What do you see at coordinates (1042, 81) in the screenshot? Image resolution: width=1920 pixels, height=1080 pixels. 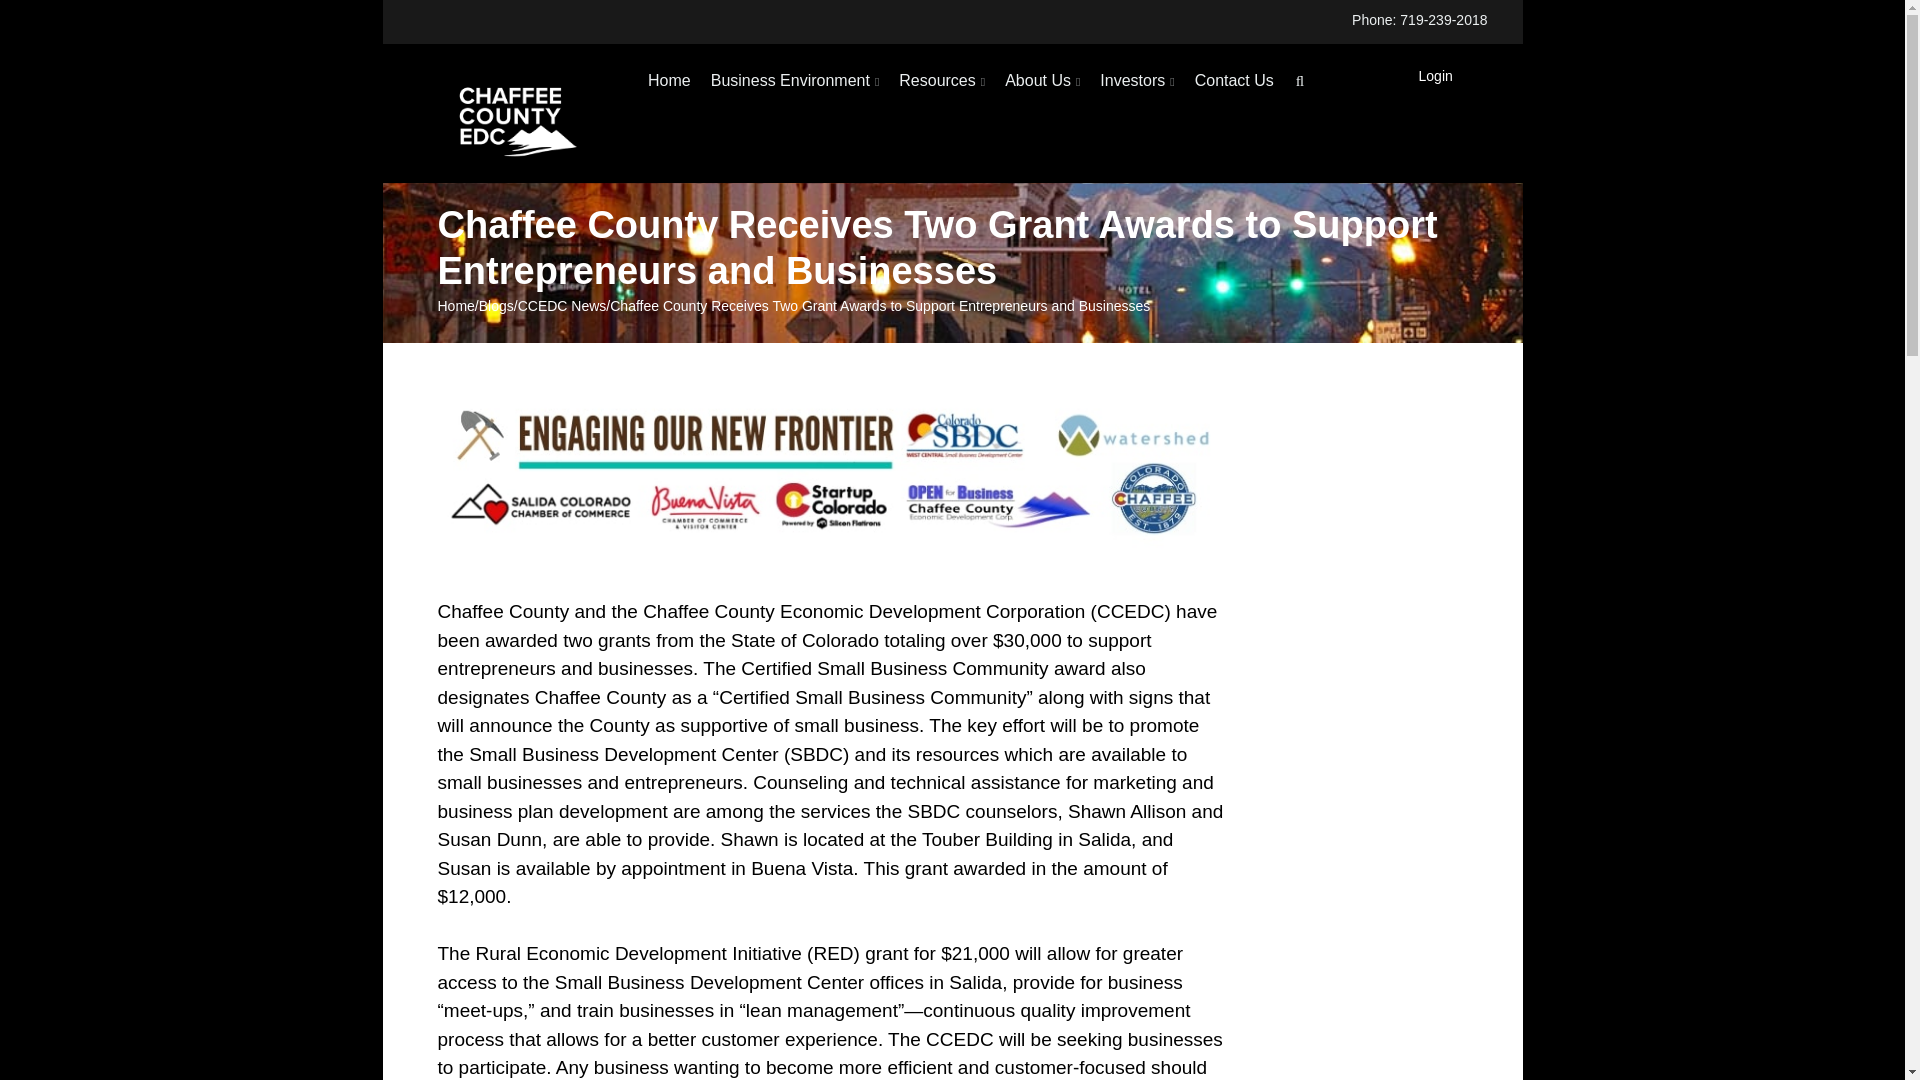 I see `About Us` at bounding box center [1042, 81].